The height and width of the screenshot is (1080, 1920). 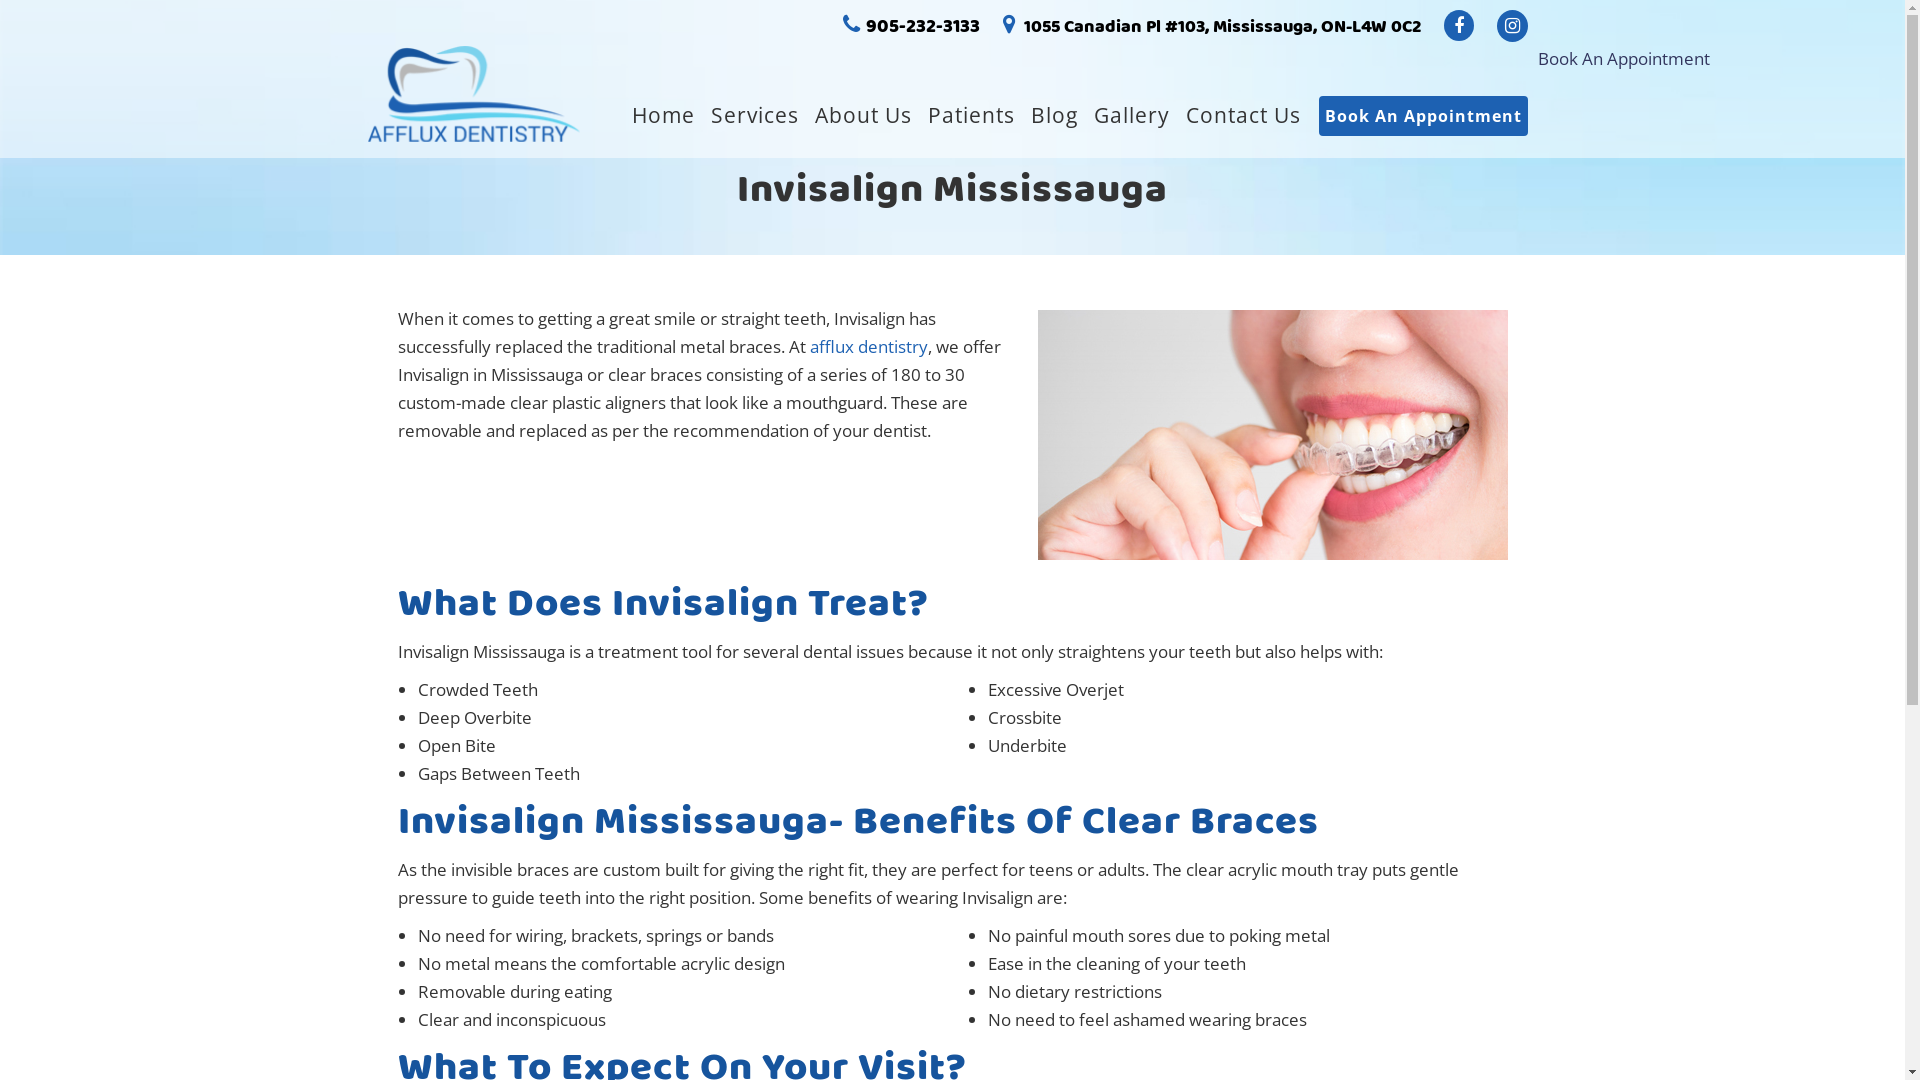 I want to click on About Us, so click(x=862, y=116).